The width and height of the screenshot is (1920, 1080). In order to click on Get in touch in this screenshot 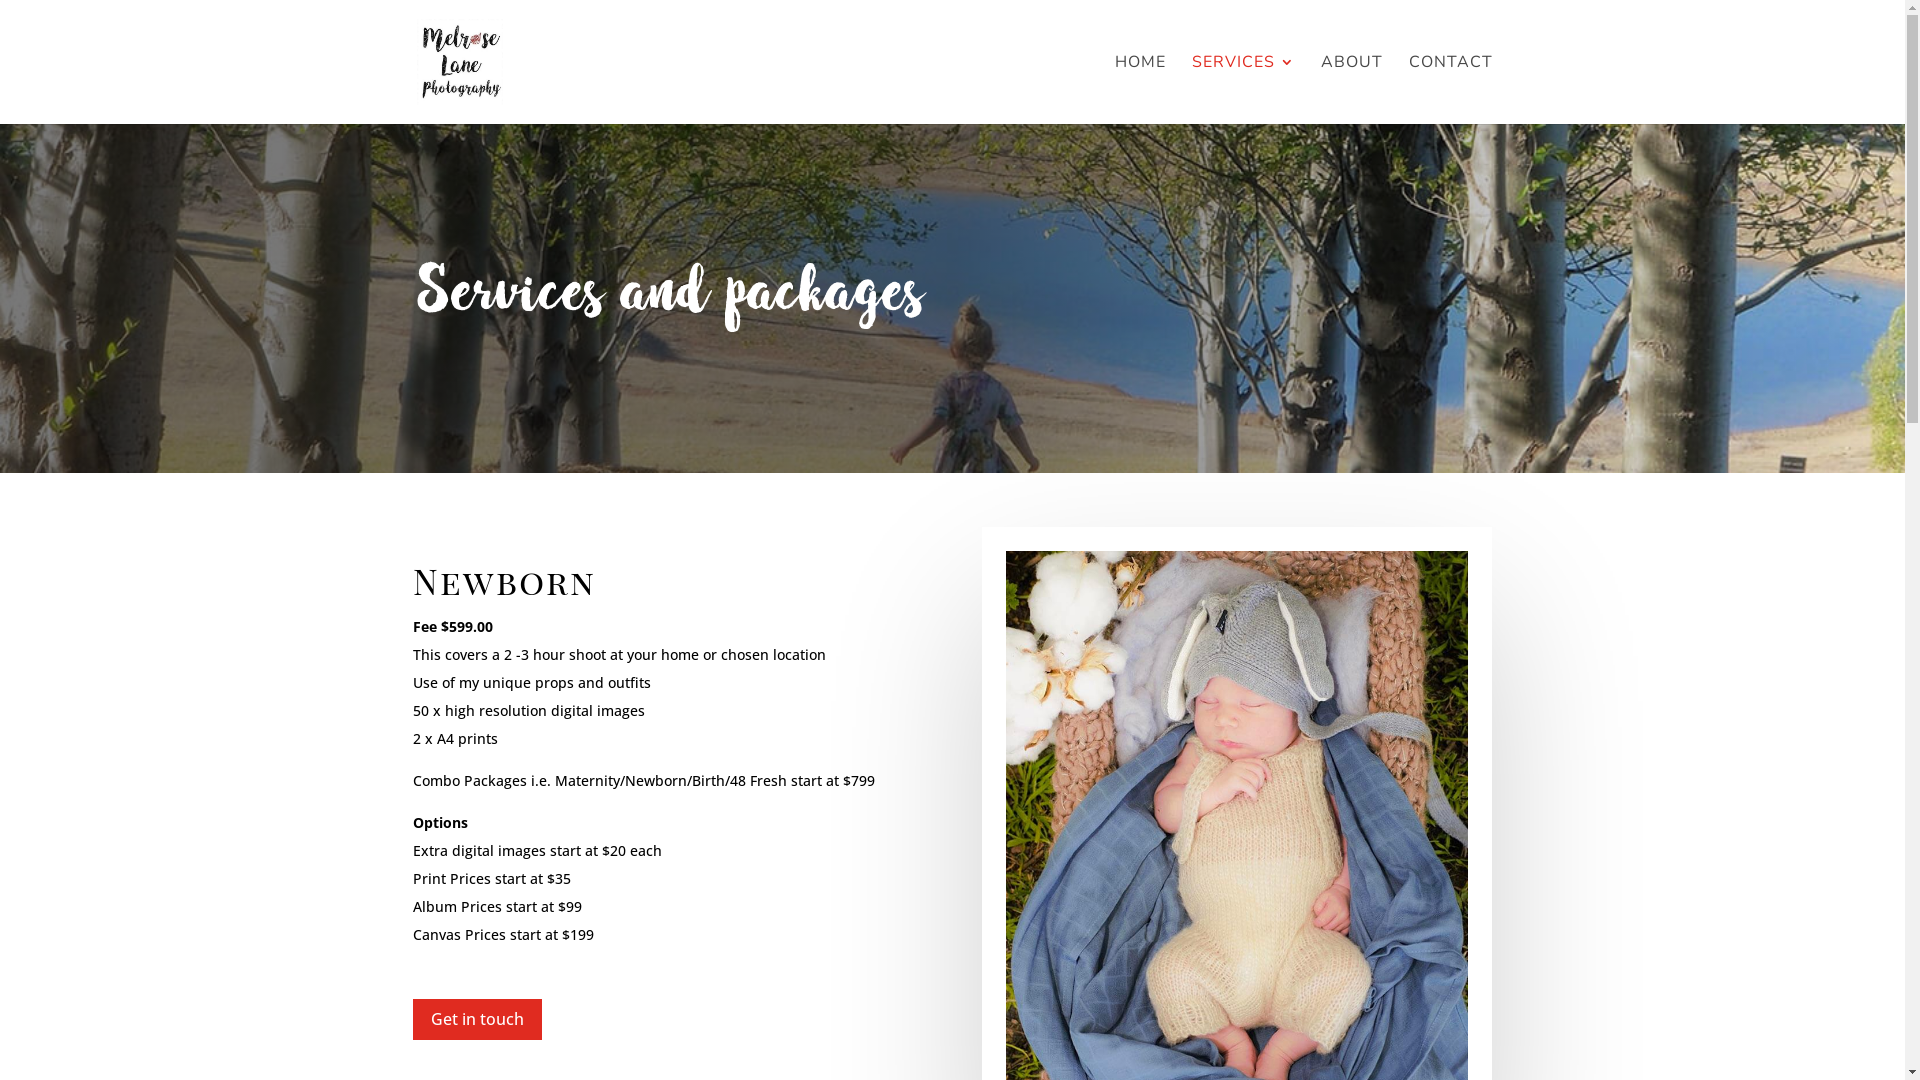, I will do `click(476, 1020)`.